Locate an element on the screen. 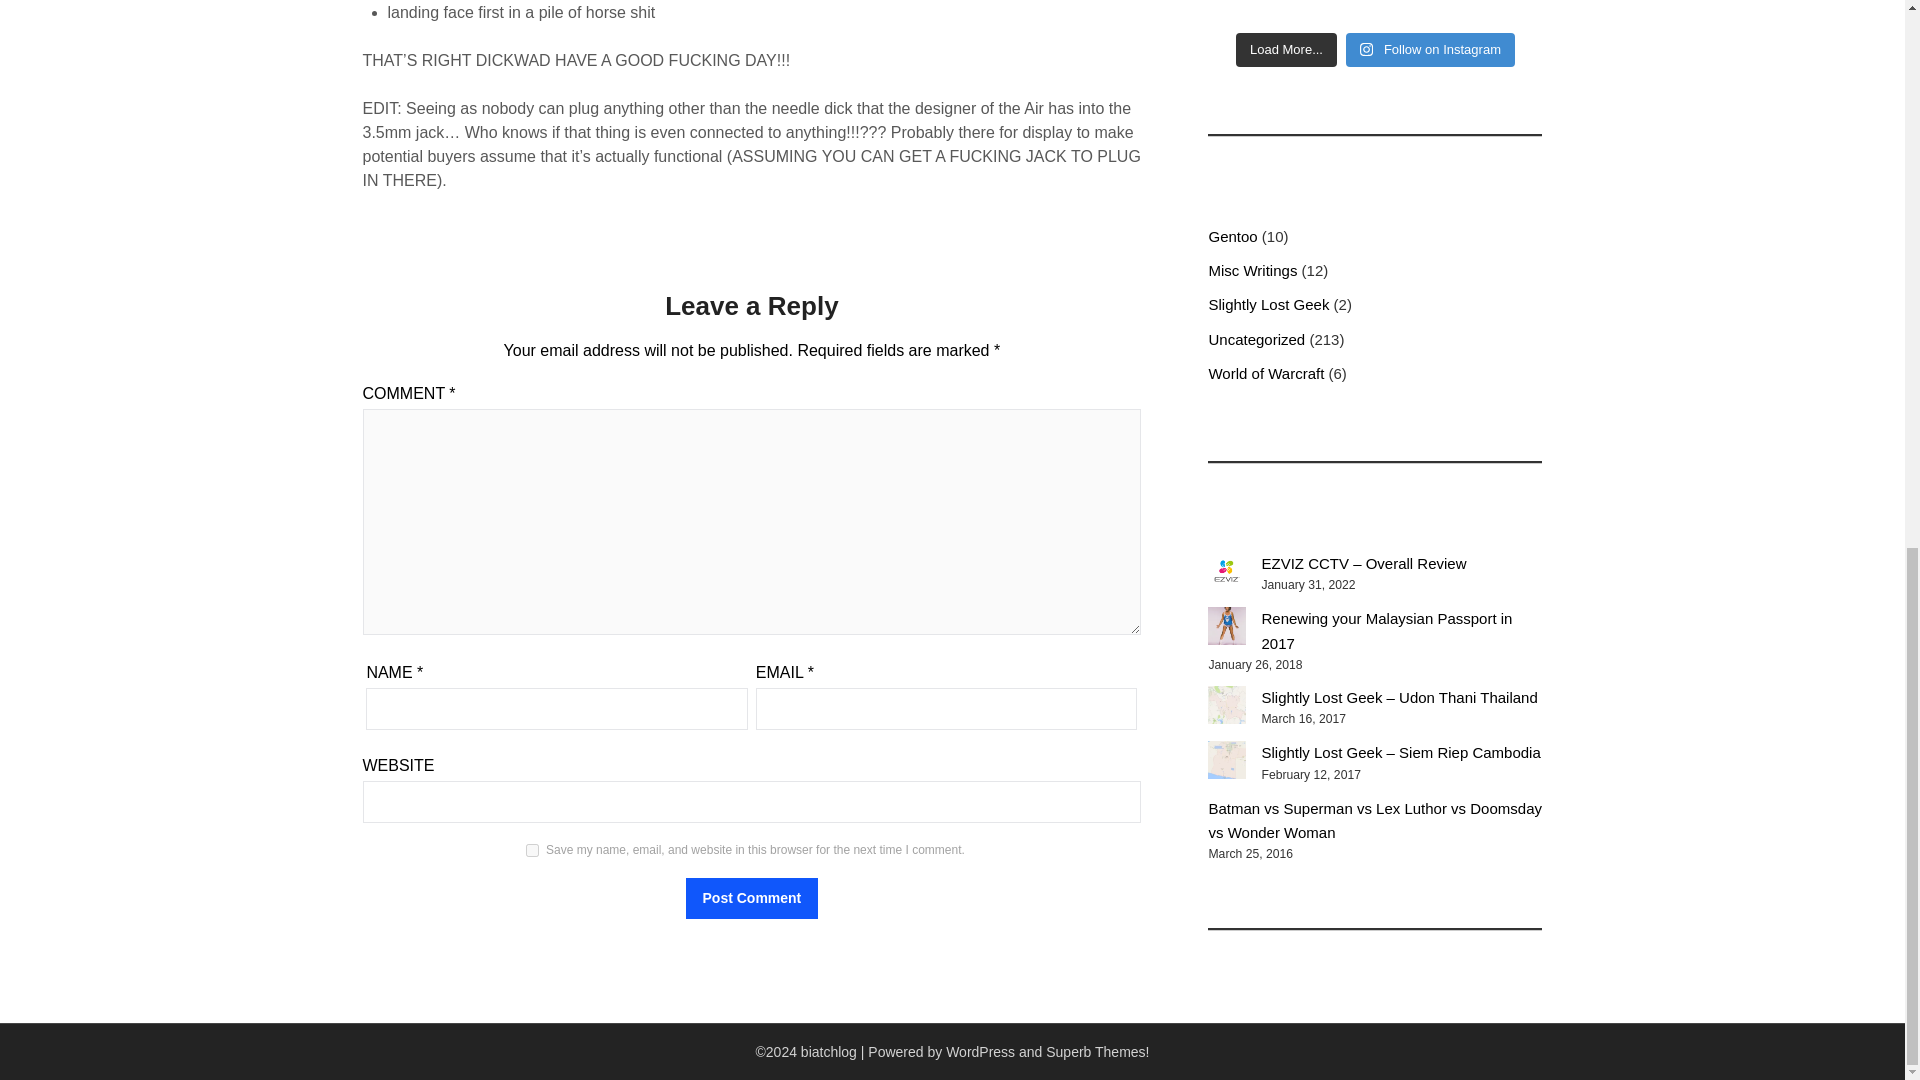  World of Warcraft is located at coordinates (1266, 374).